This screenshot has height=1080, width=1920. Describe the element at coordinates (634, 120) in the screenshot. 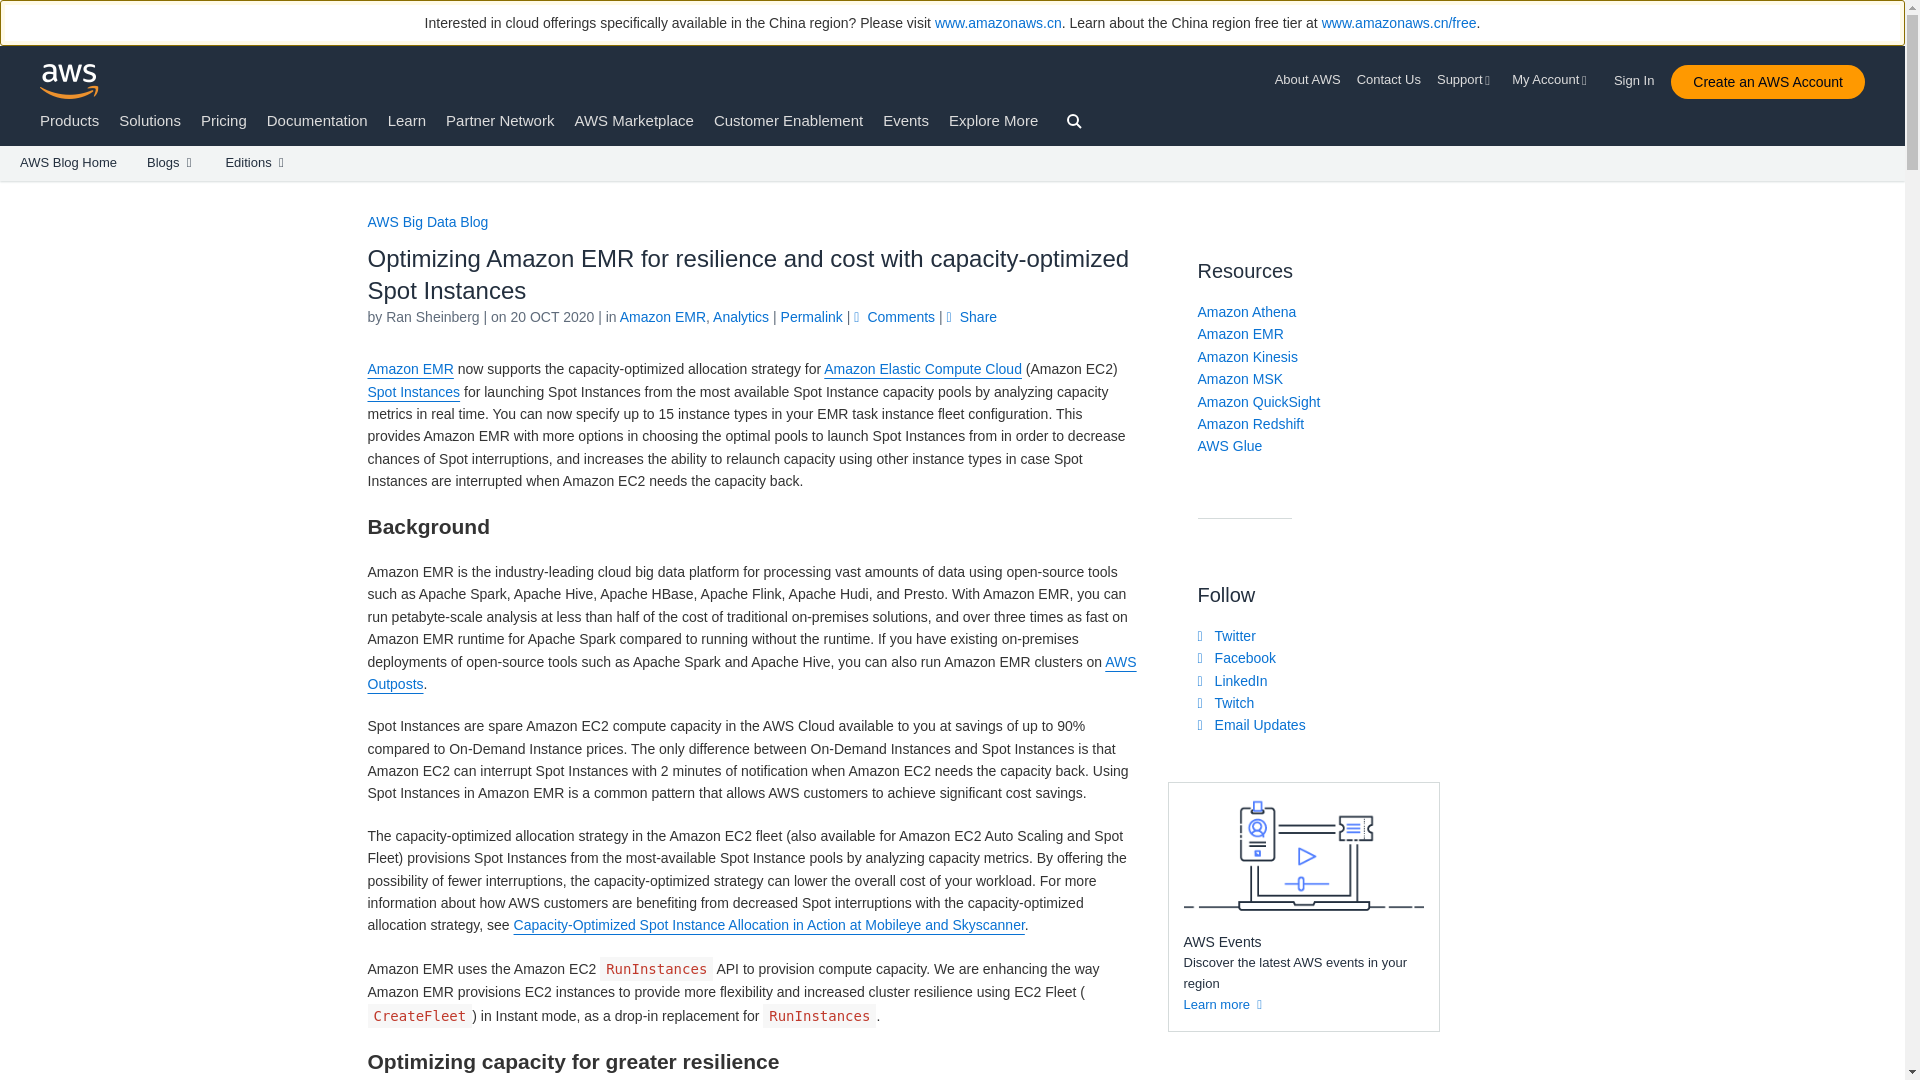

I see `AWS Marketplace` at that location.